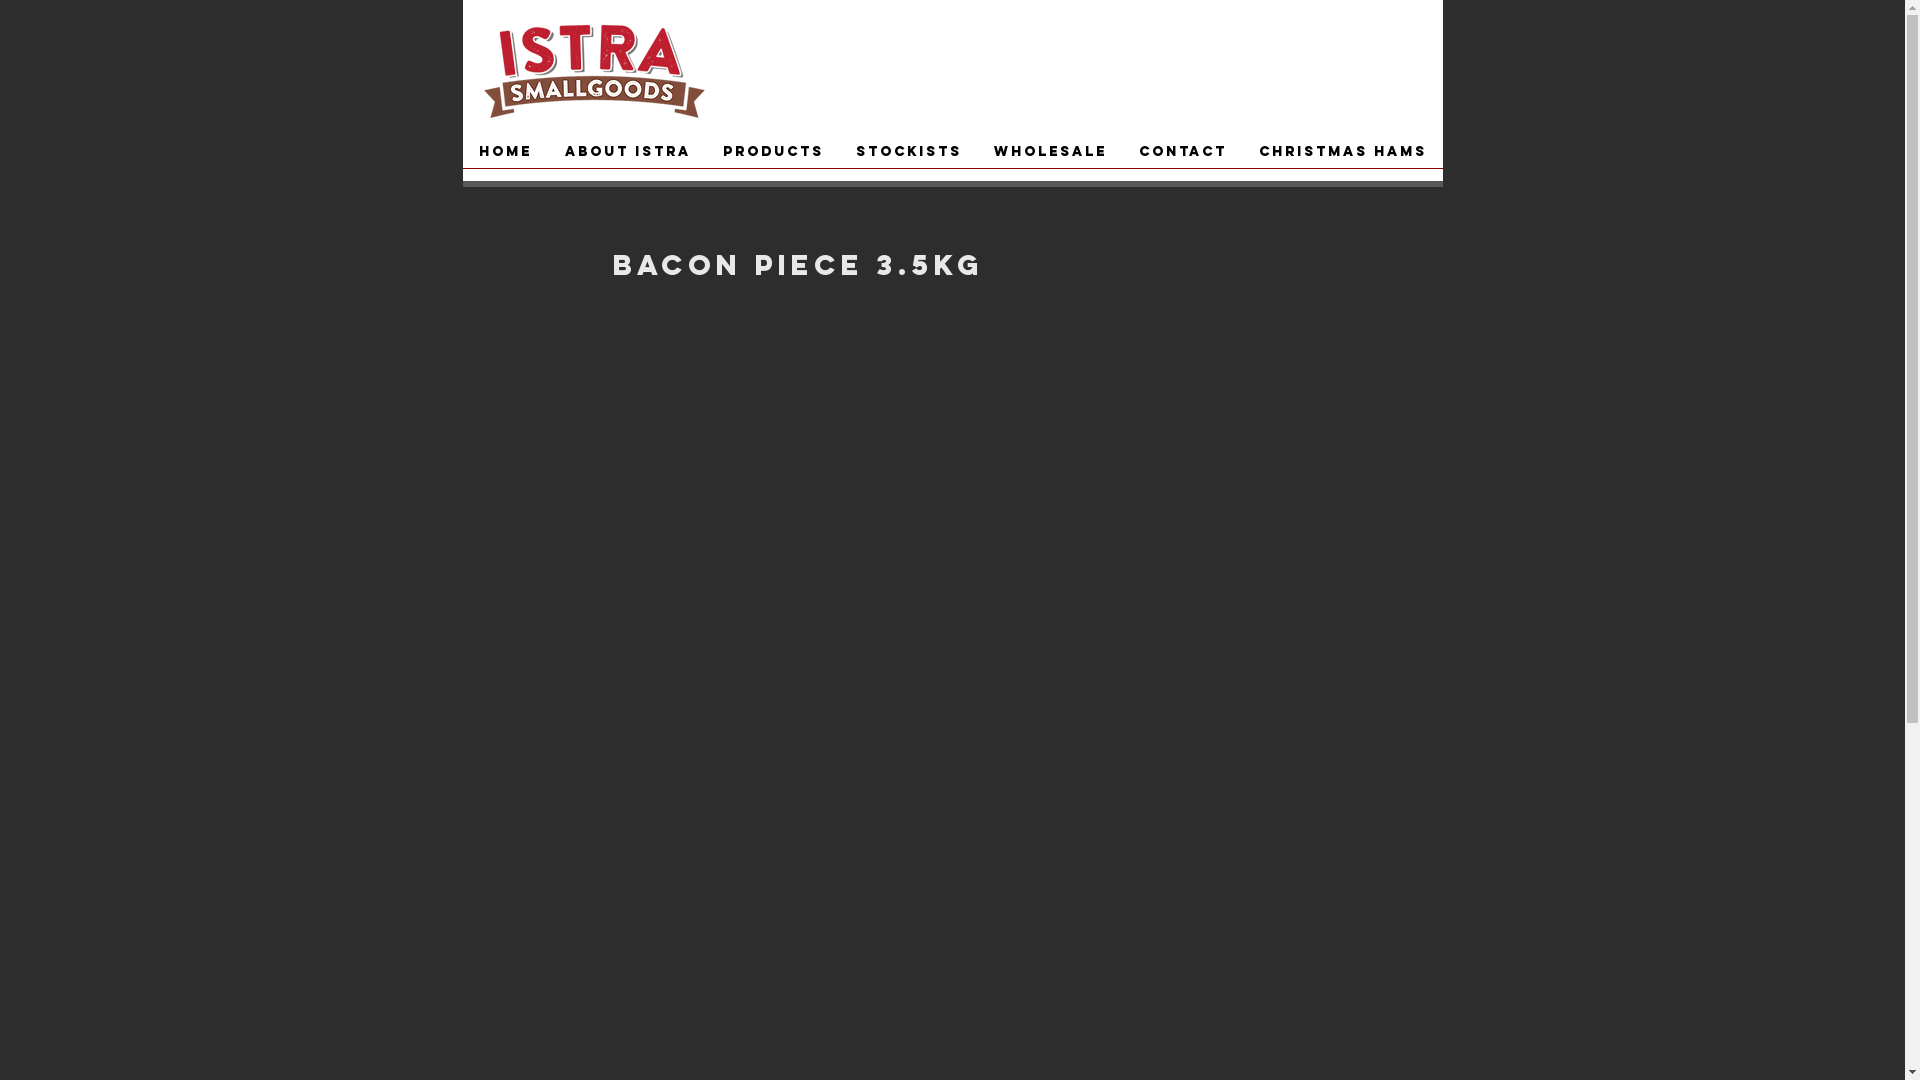  Describe the element at coordinates (1182, 158) in the screenshot. I see `CONTACT` at that location.